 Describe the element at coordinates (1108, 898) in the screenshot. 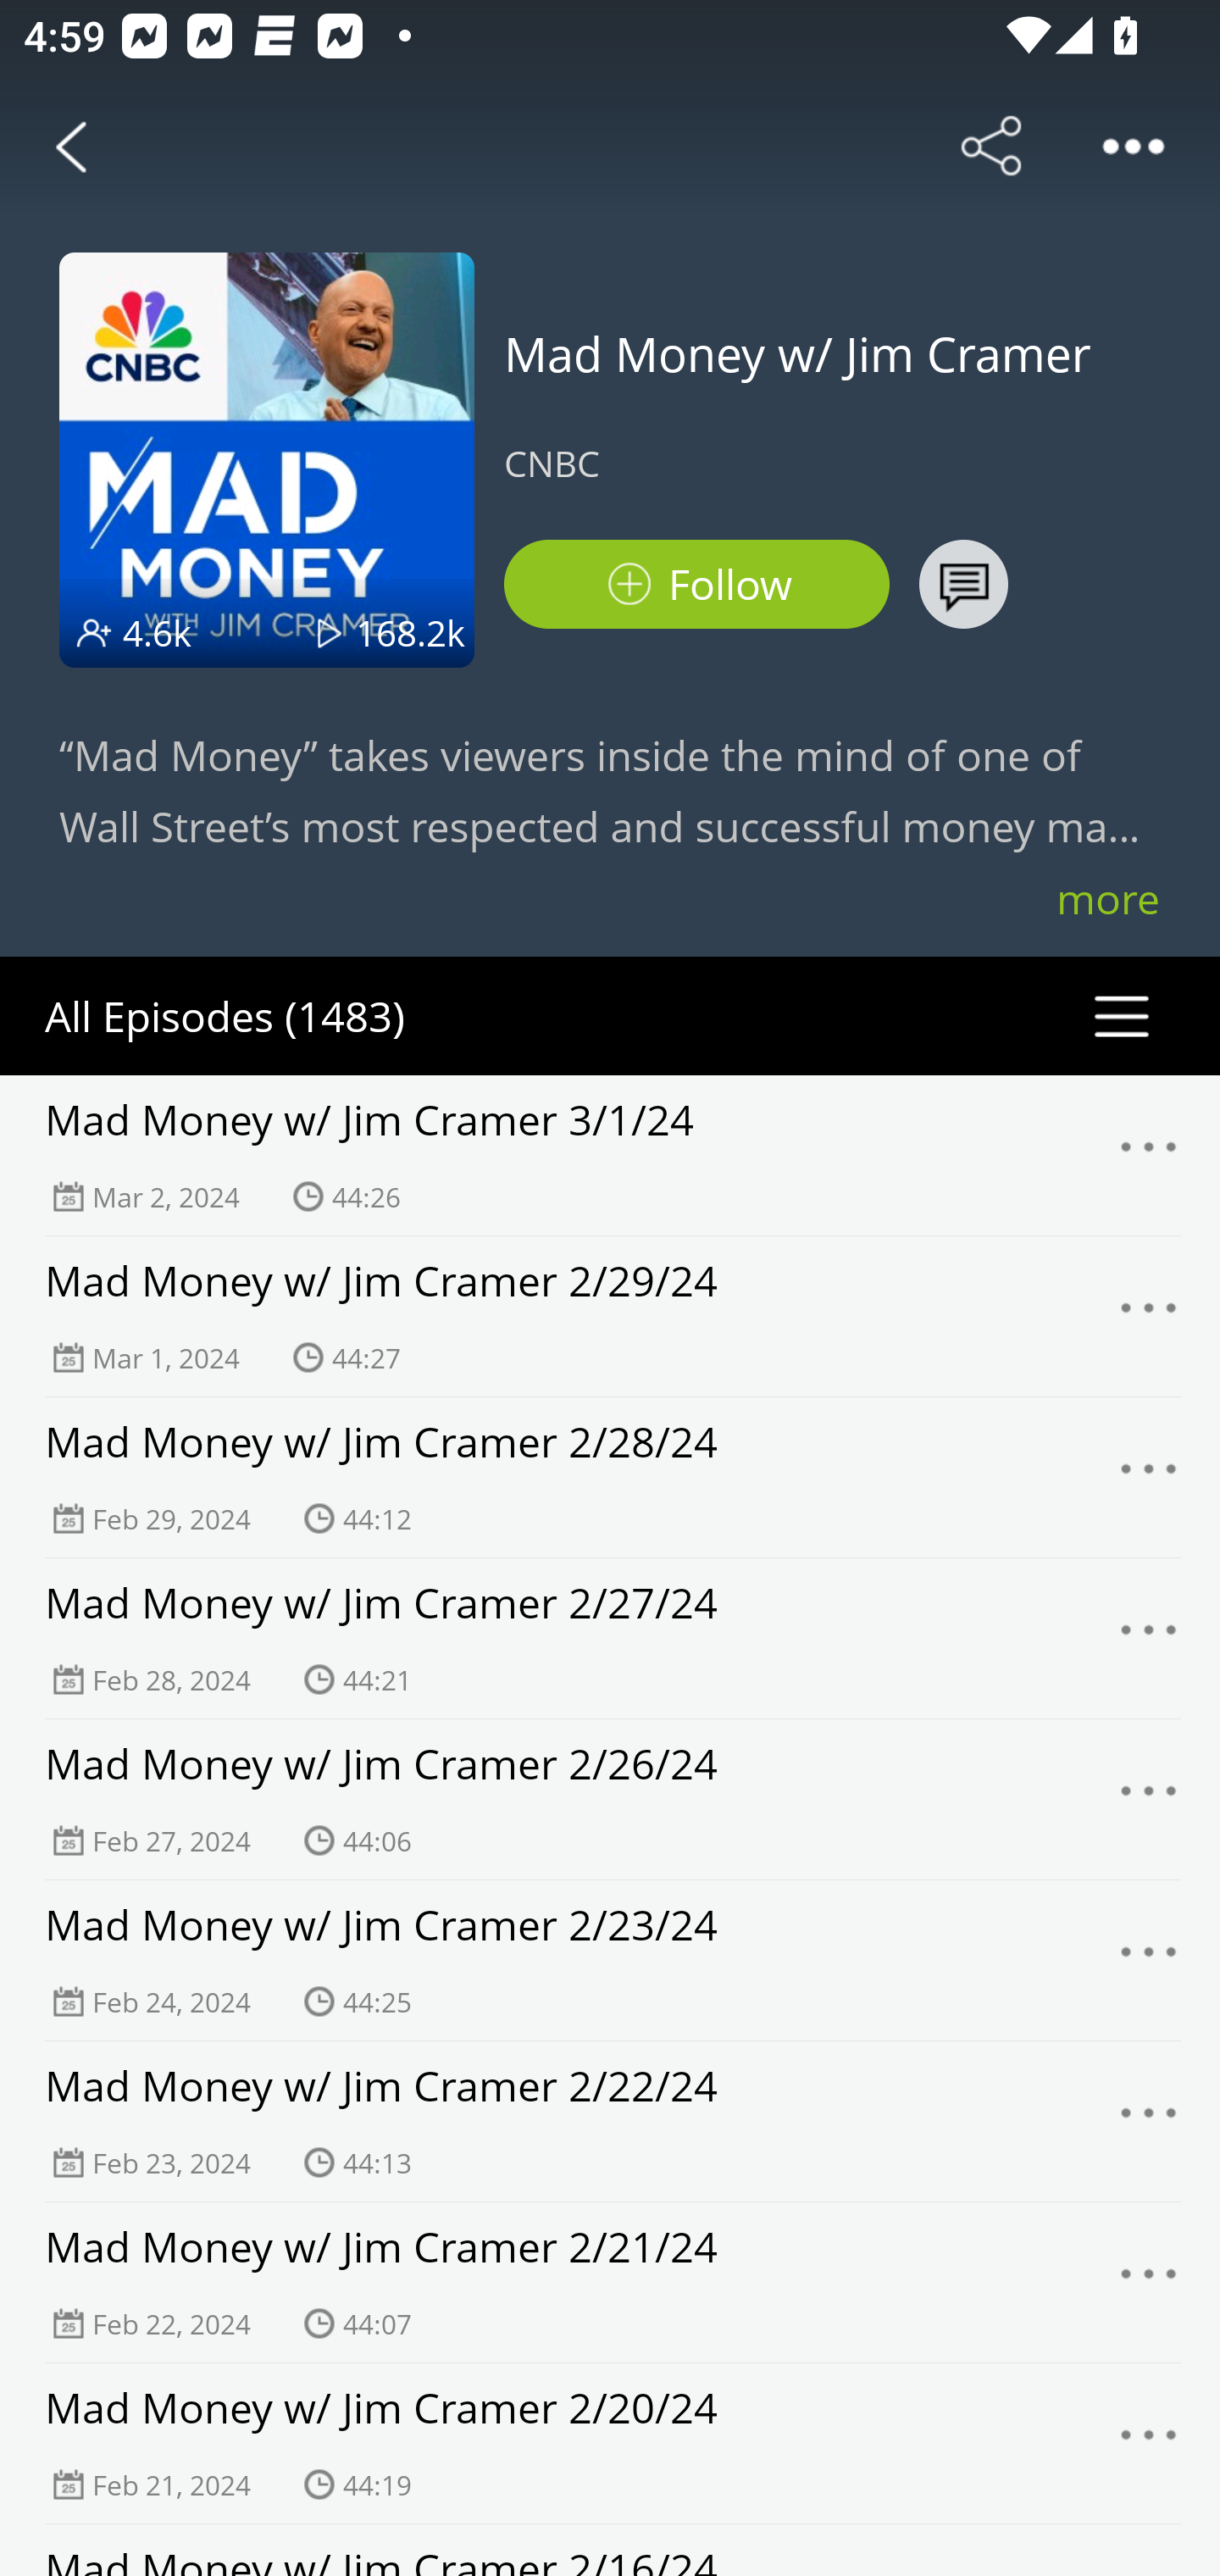

I see `more` at that location.